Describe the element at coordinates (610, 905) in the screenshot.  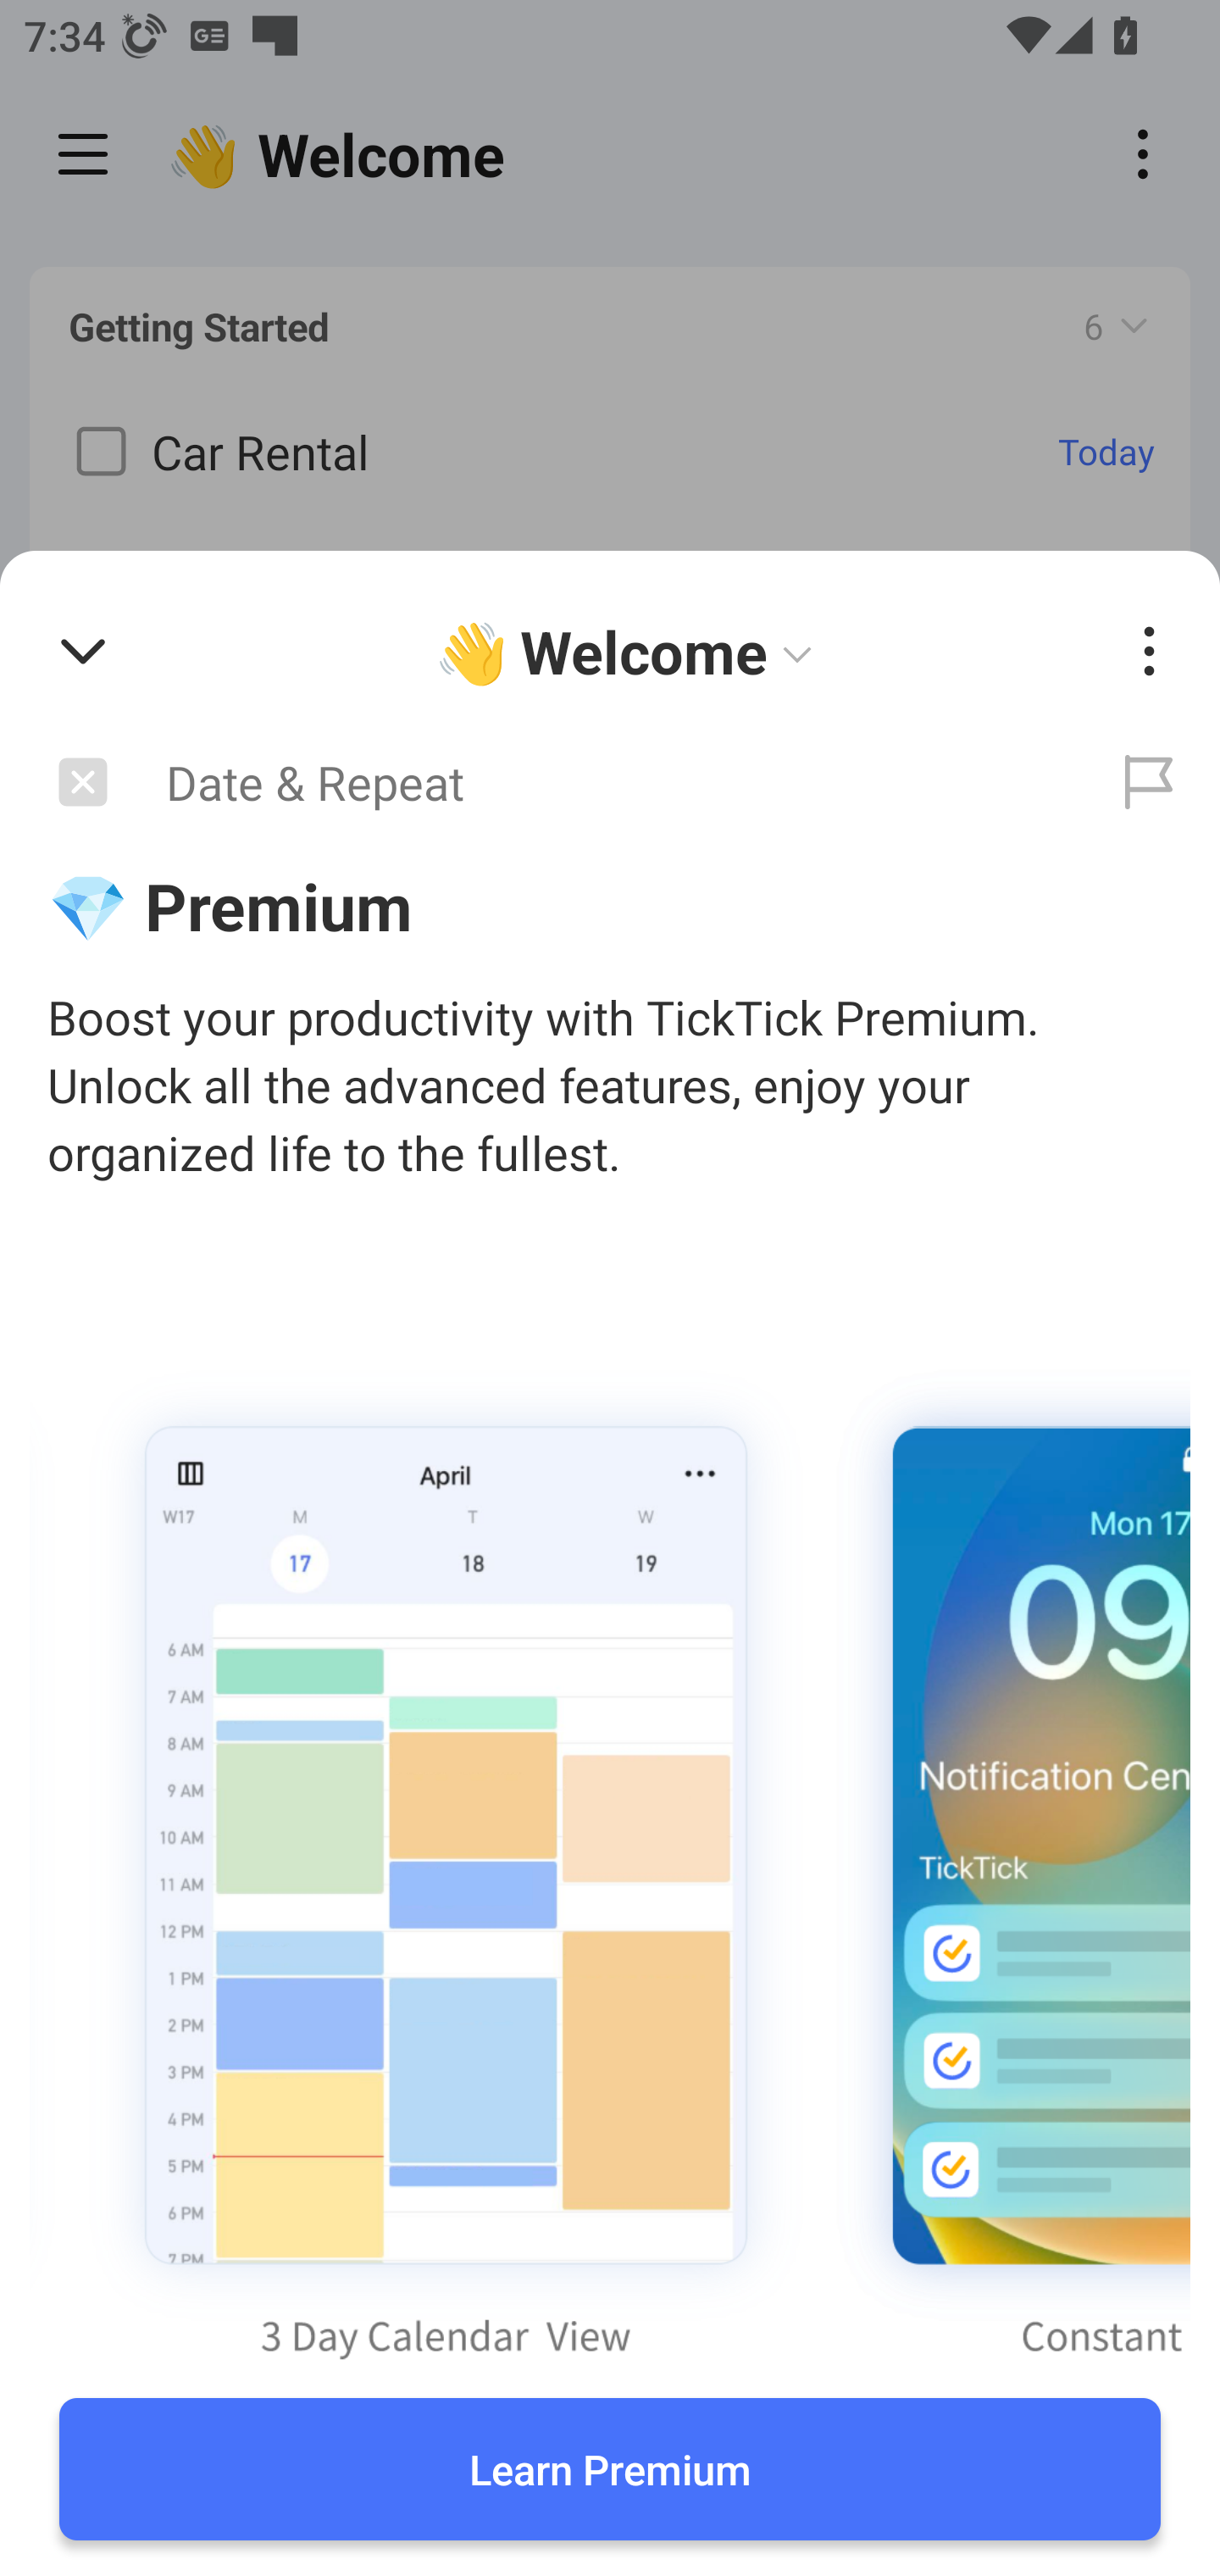
I see `💎 Premium` at that location.